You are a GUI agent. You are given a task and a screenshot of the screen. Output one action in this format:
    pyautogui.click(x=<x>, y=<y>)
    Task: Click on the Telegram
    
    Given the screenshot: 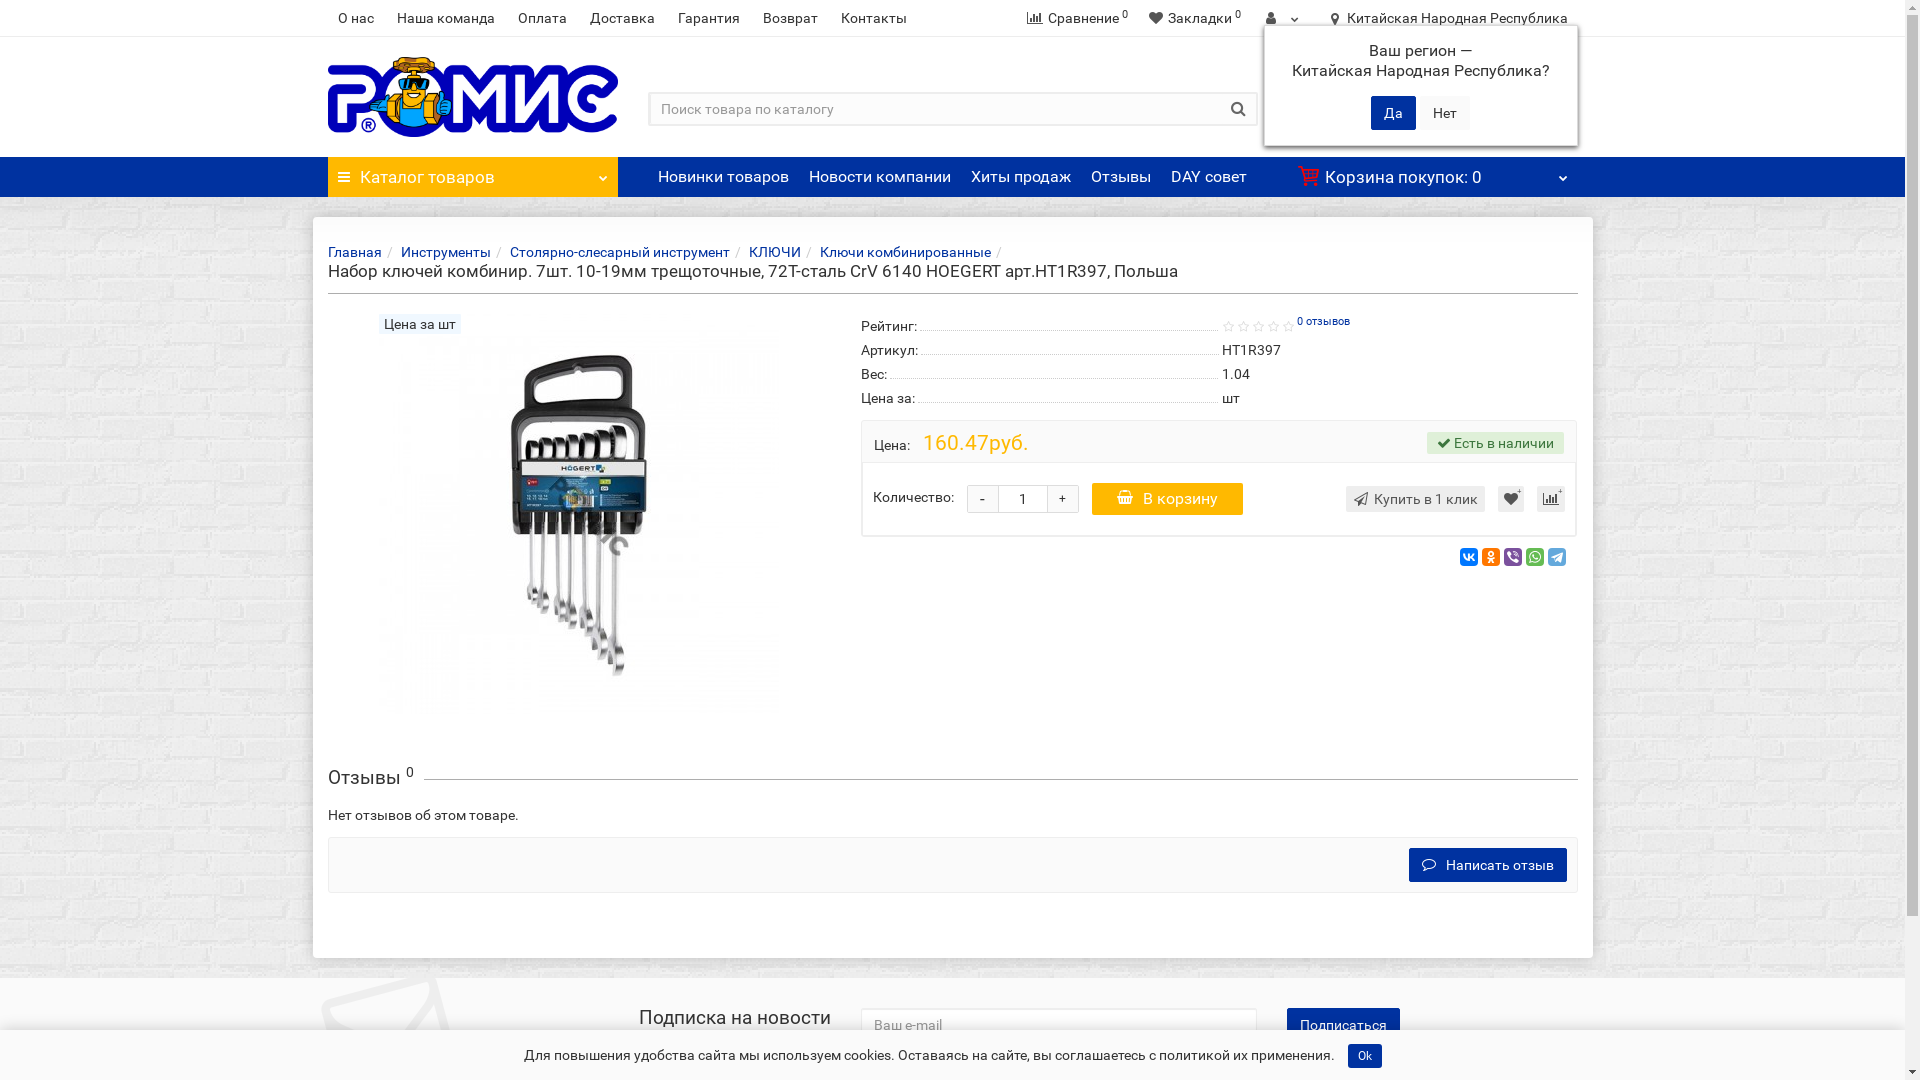 What is the action you would take?
    pyautogui.click(x=1557, y=557)
    